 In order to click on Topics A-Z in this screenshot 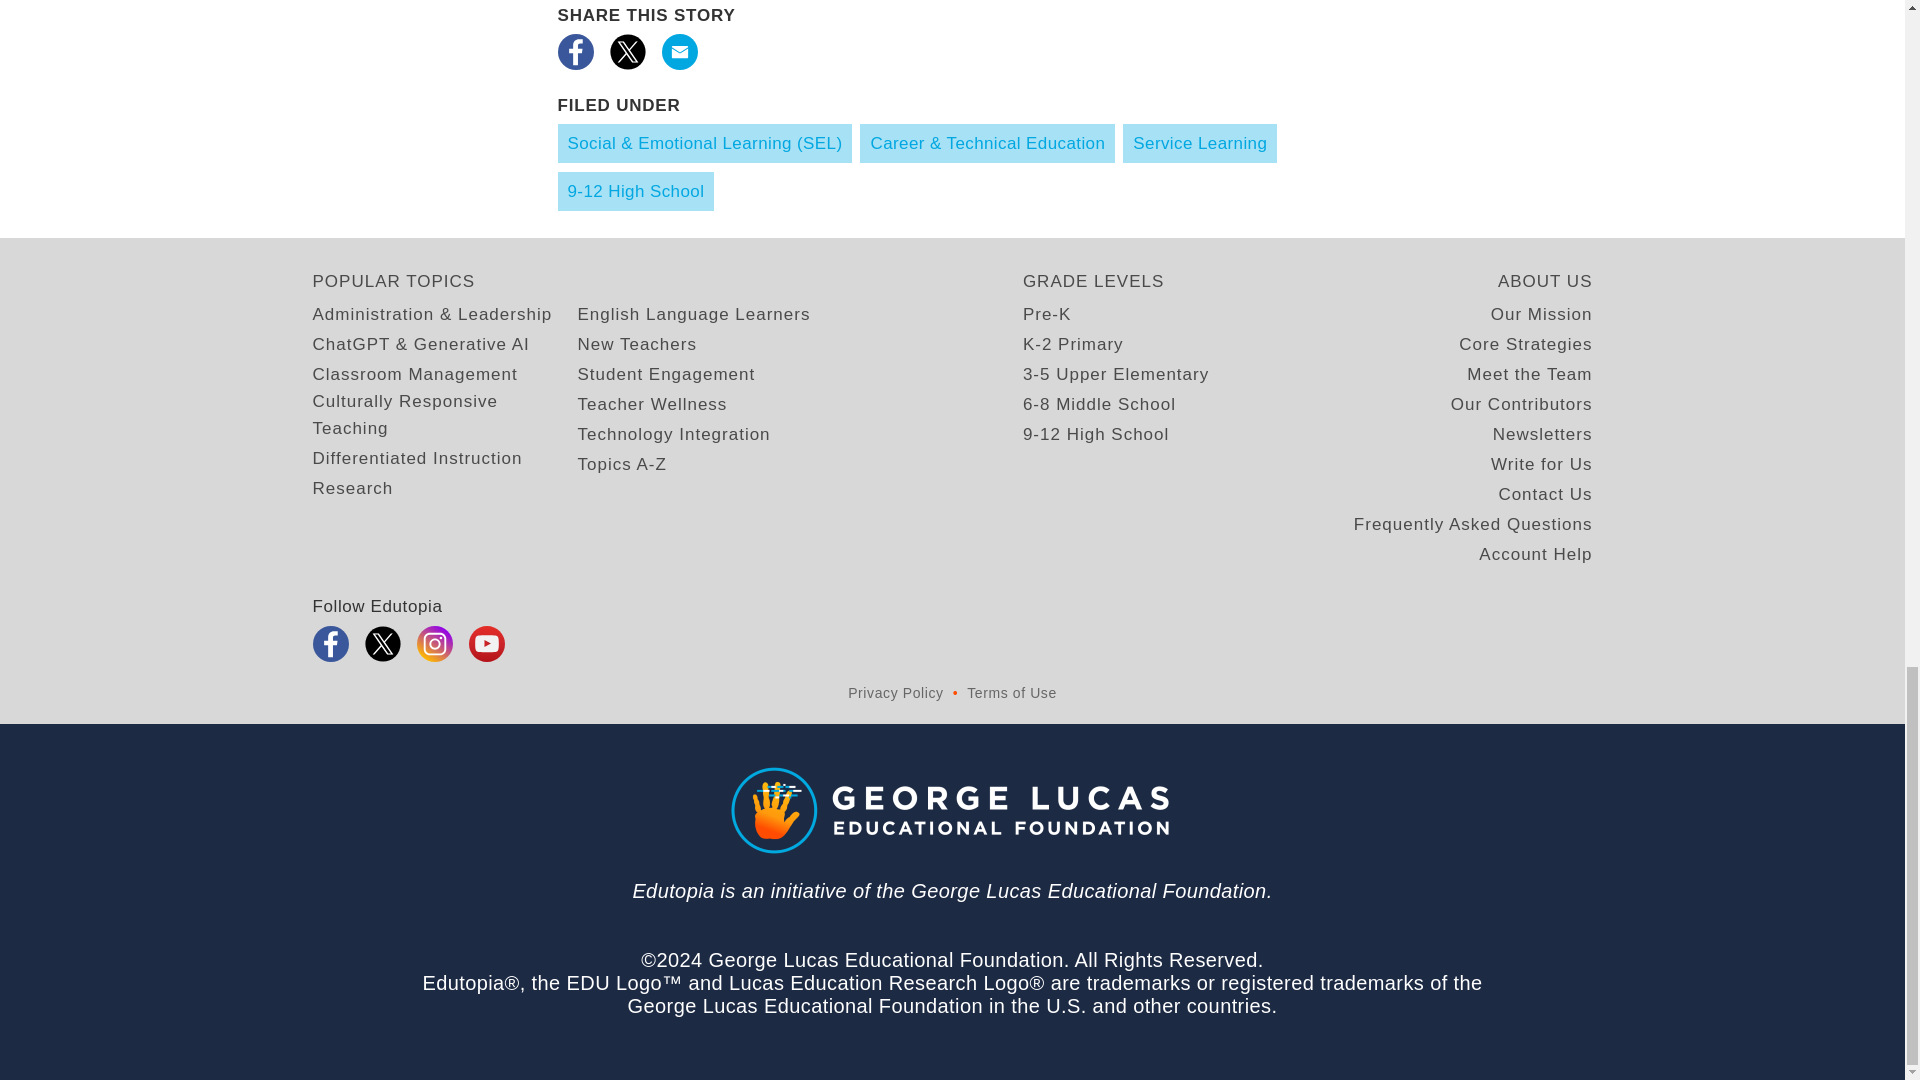, I will do `click(622, 464)`.